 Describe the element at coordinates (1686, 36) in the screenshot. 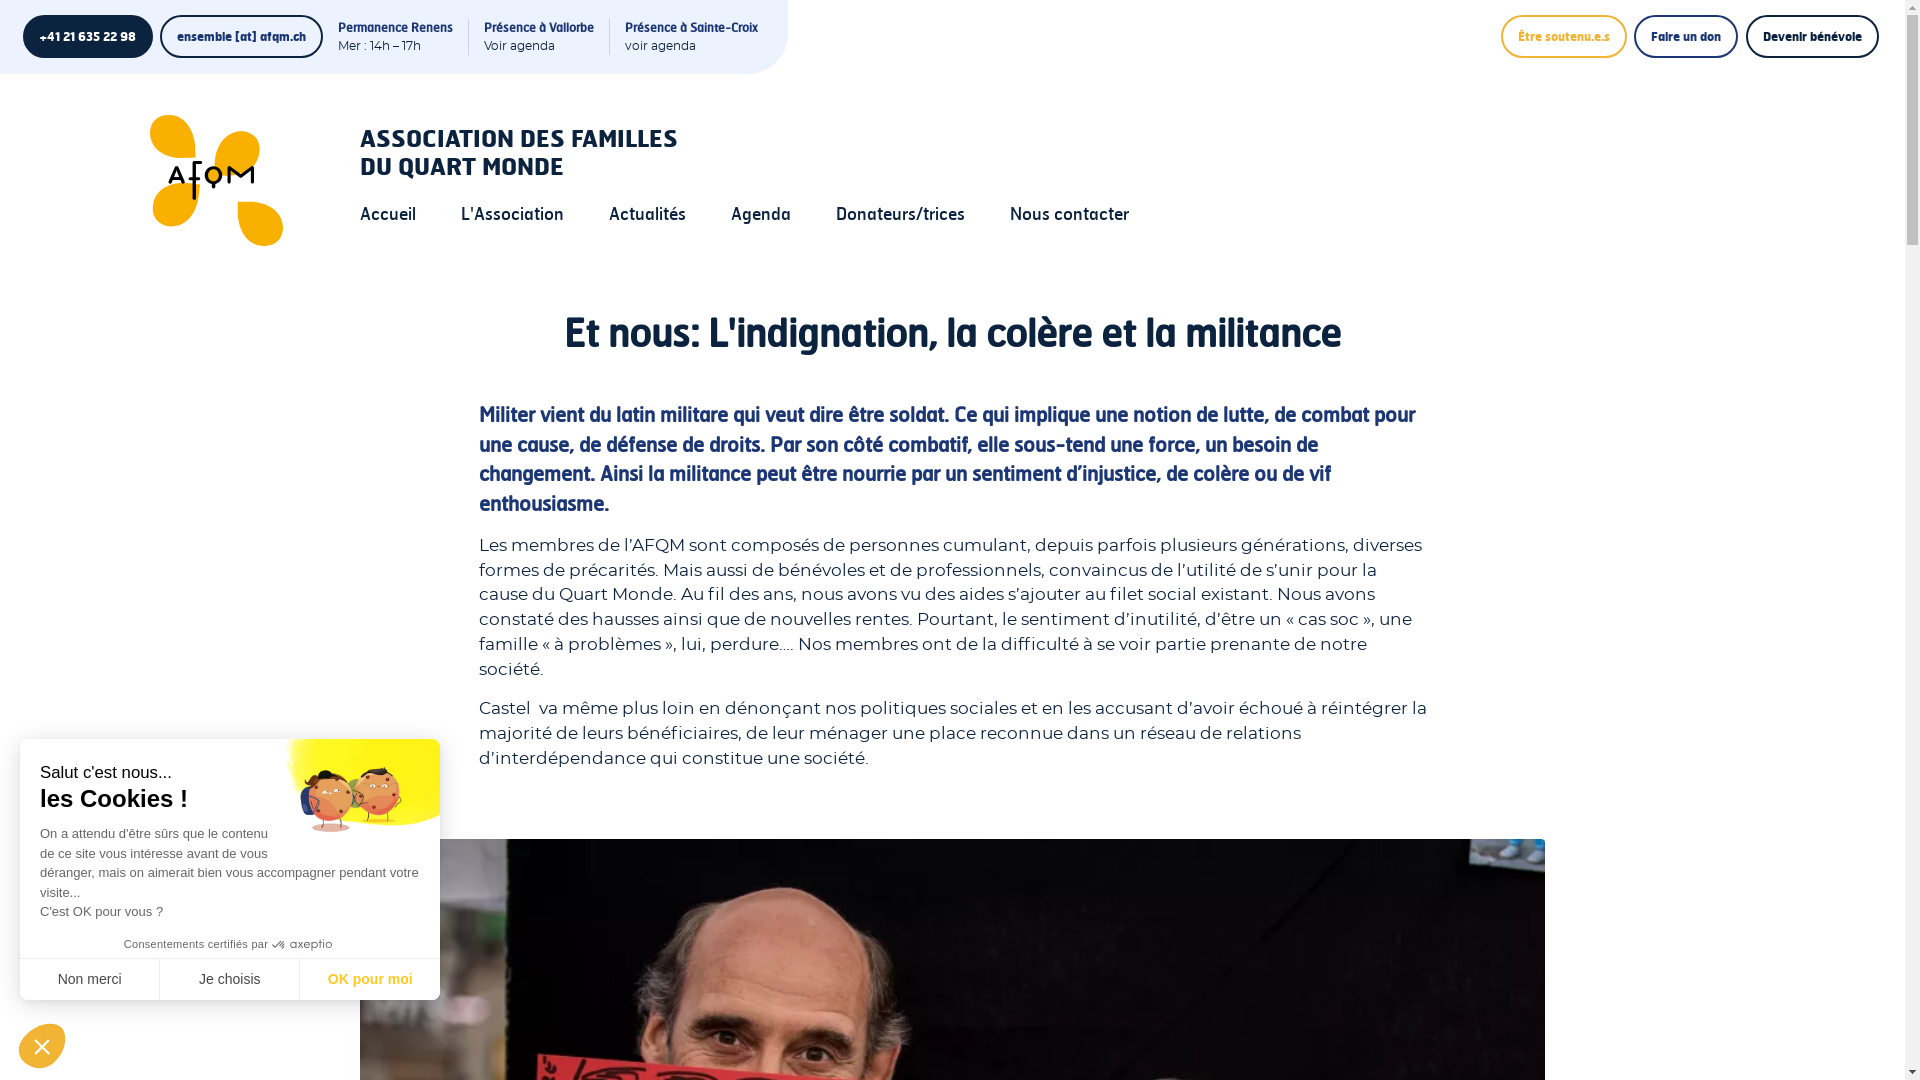

I see `Faire un don` at that location.